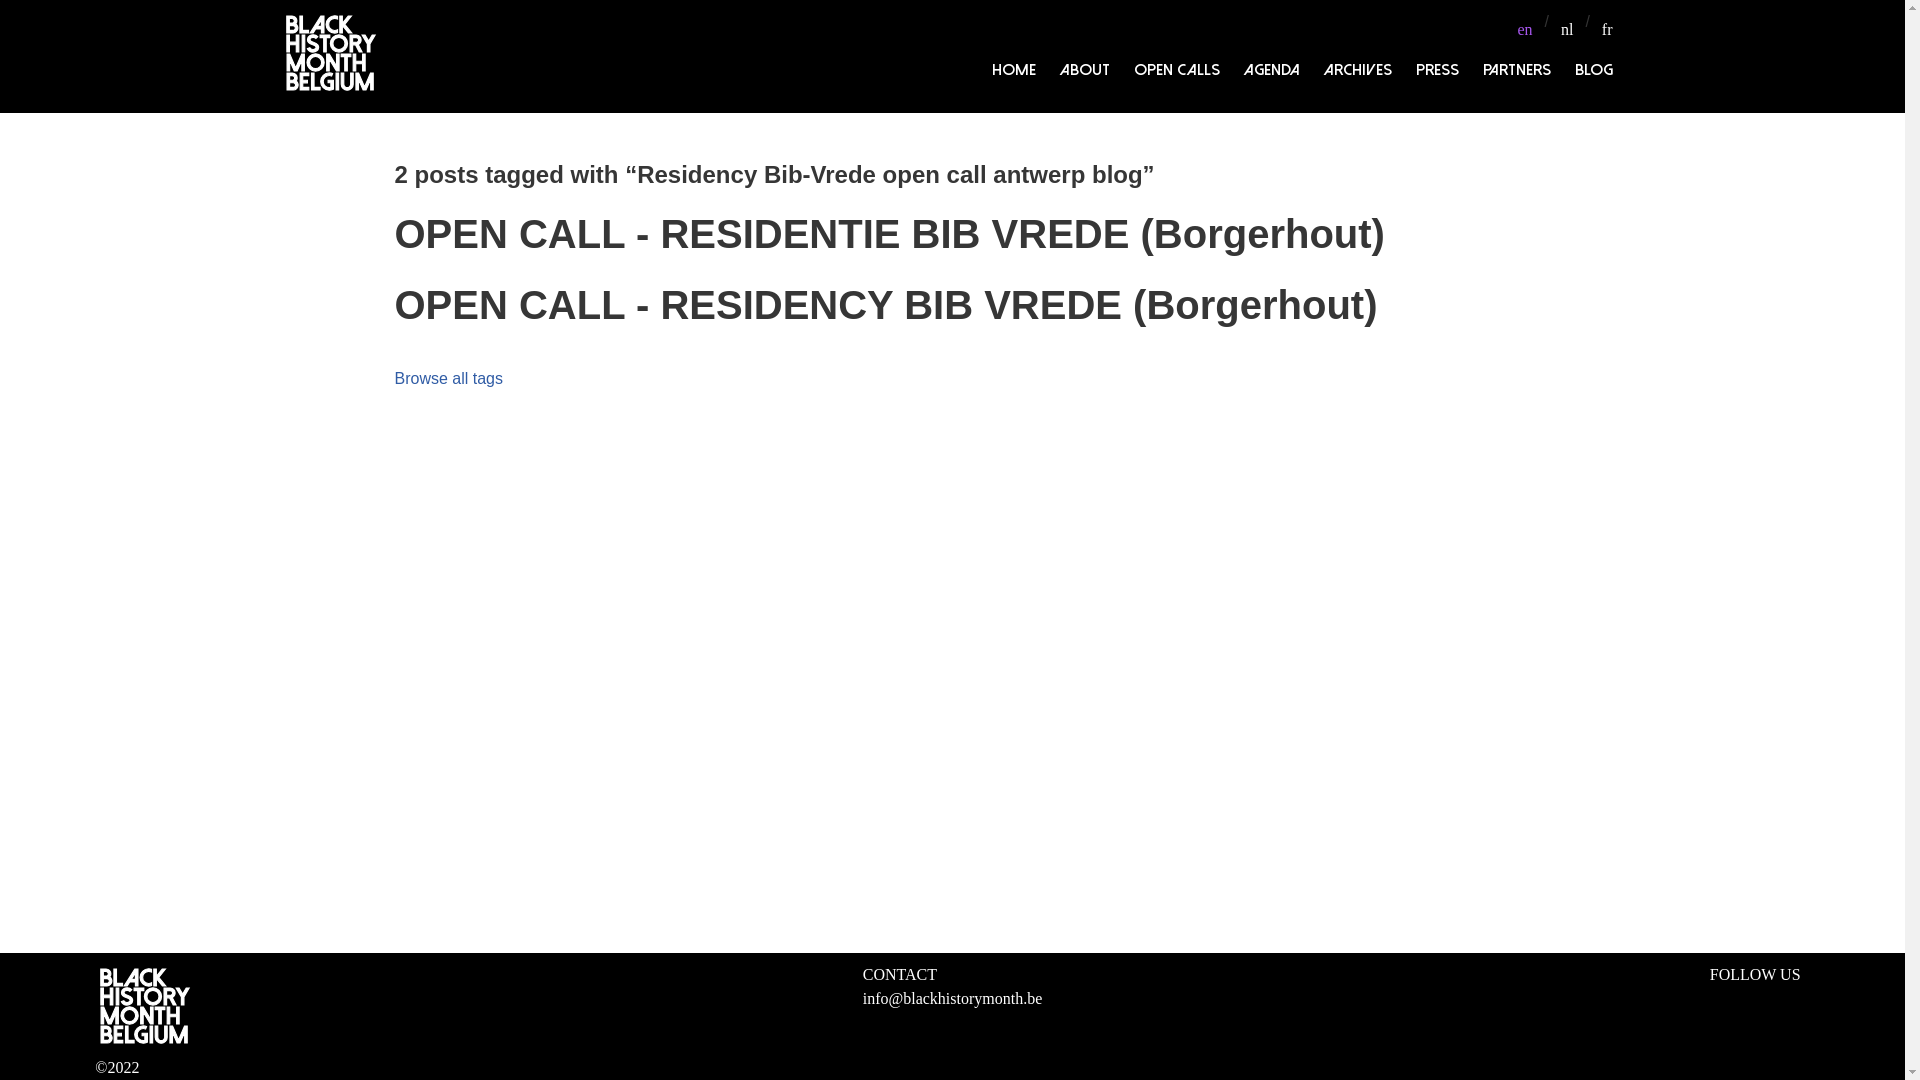 The image size is (1920, 1080). What do you see at coordinates (1740, 997) in the screenshot?
I see `instagram` at bounding box center [1740, 997].